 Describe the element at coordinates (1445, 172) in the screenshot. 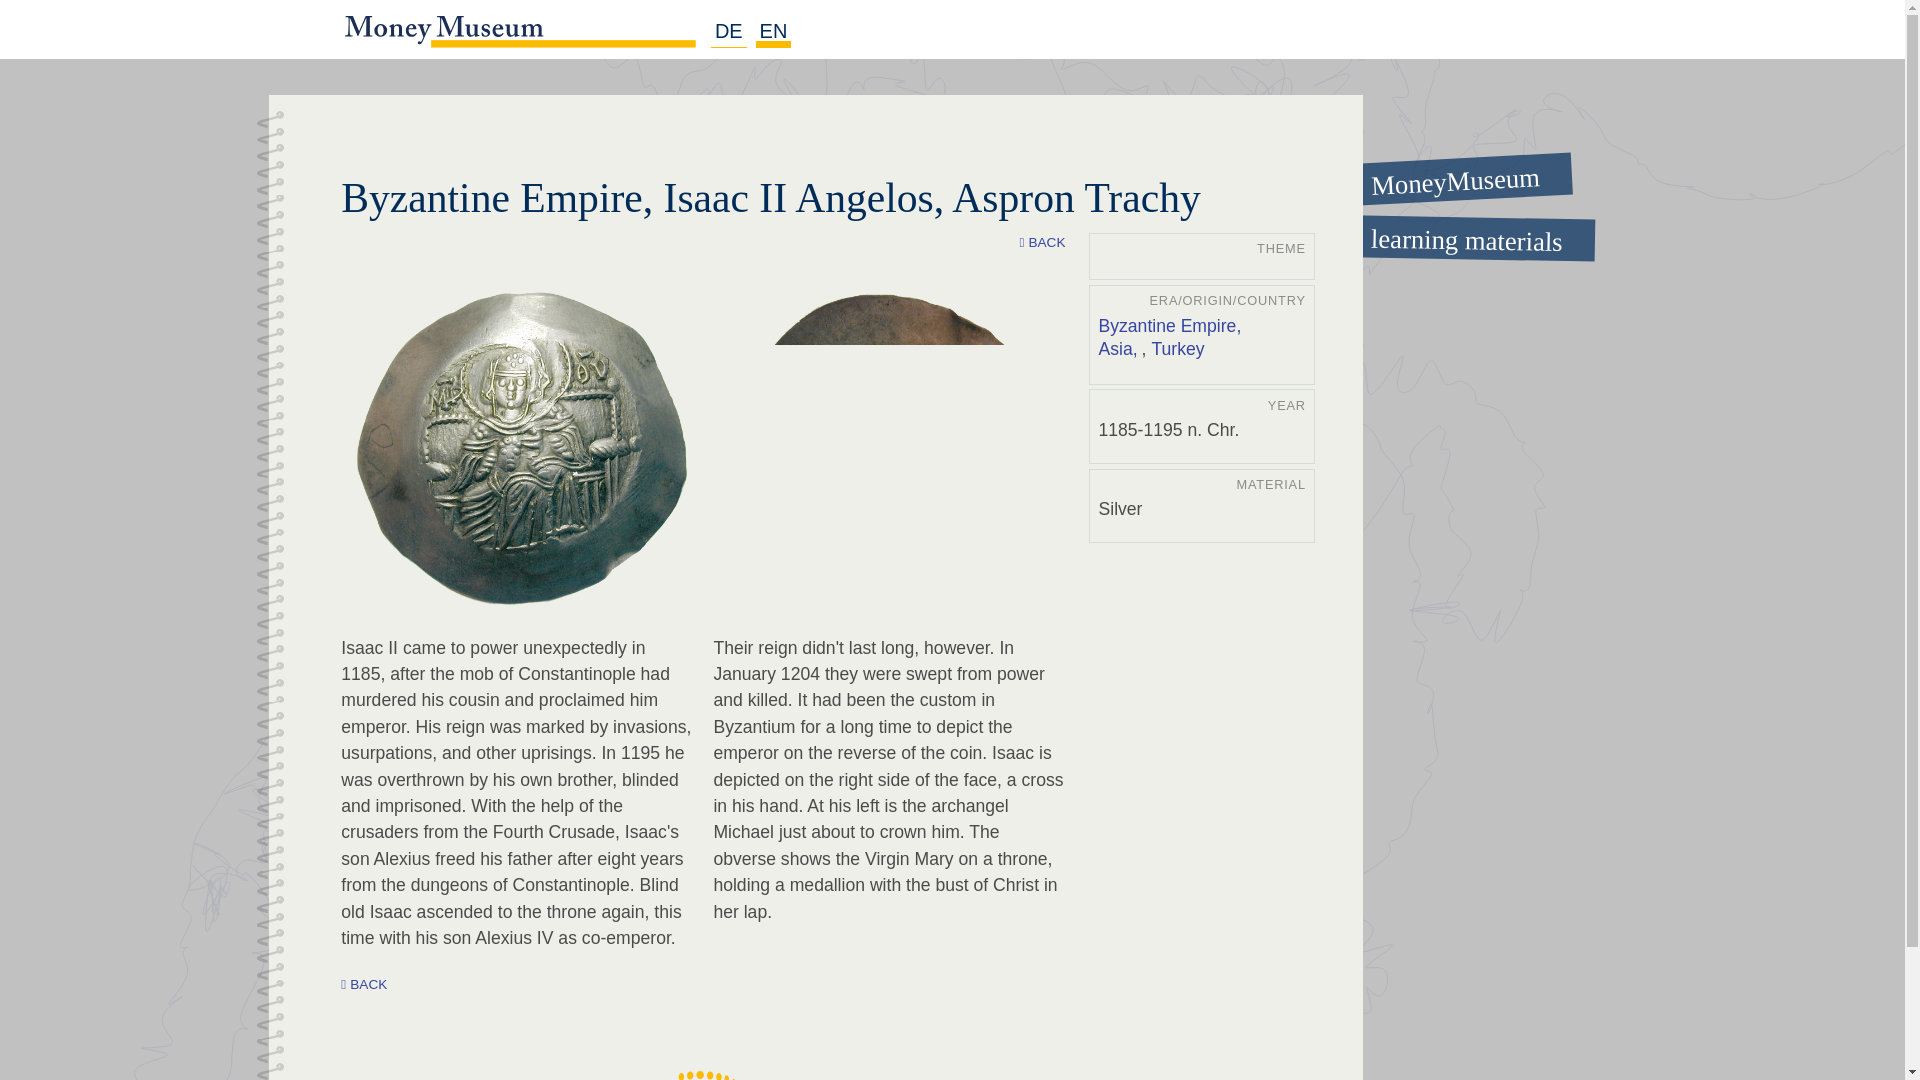

I see `MoneyMuseum` at that location.